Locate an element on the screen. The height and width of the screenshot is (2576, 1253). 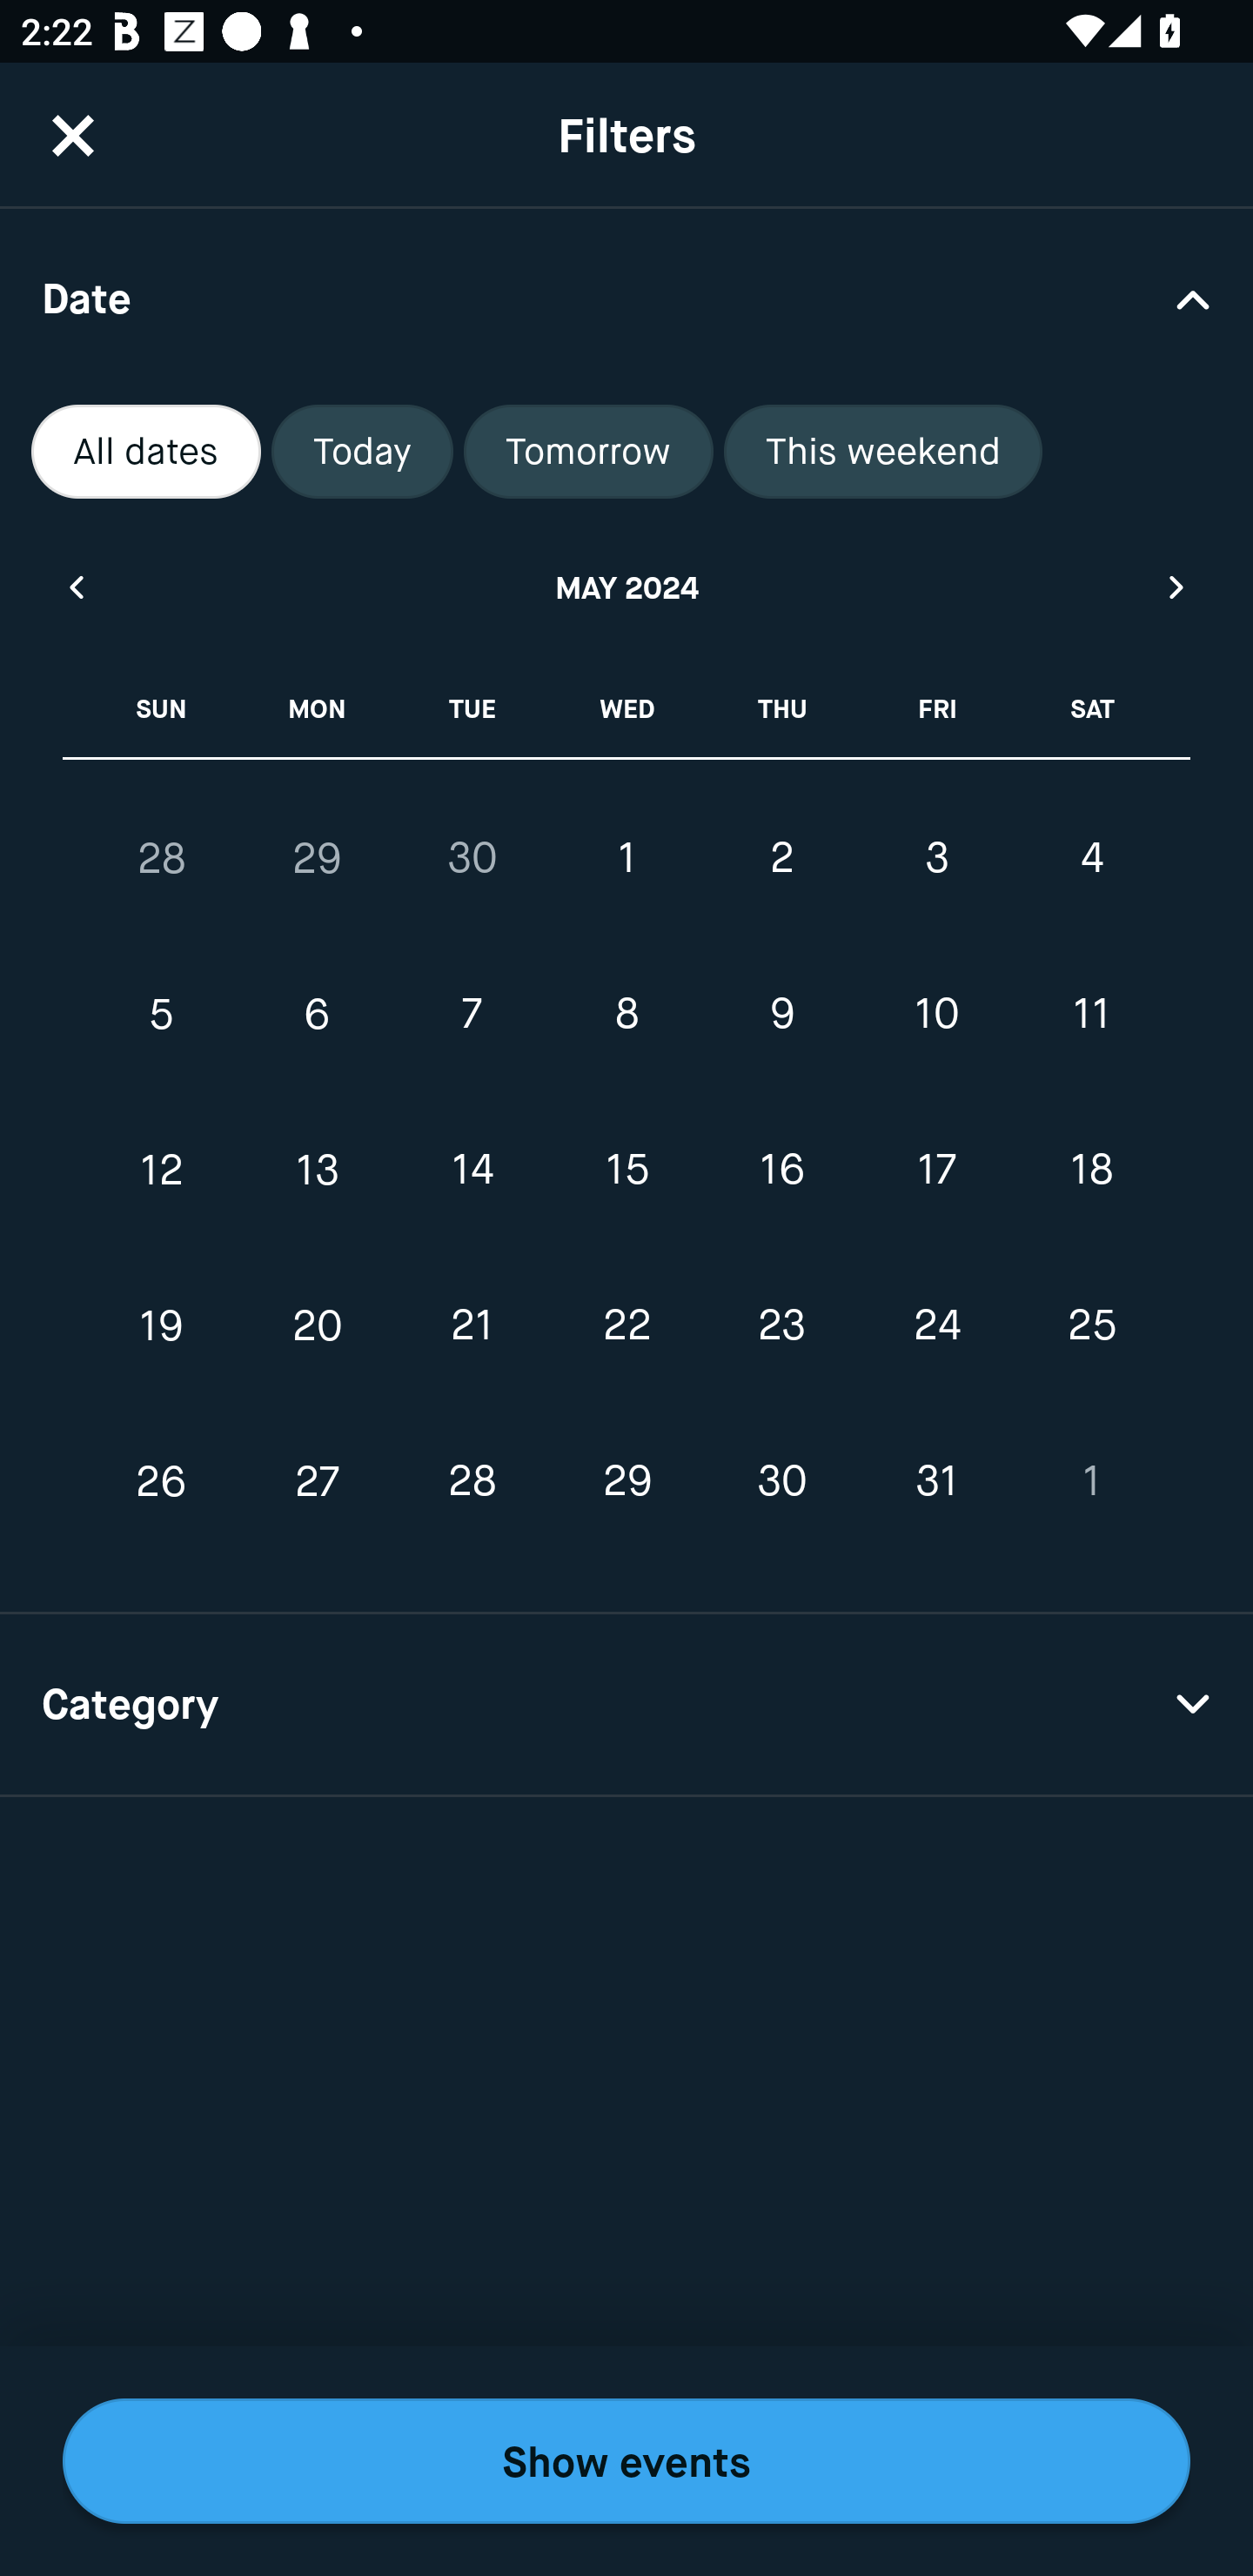
15 is located at coordinates (626, 1170).